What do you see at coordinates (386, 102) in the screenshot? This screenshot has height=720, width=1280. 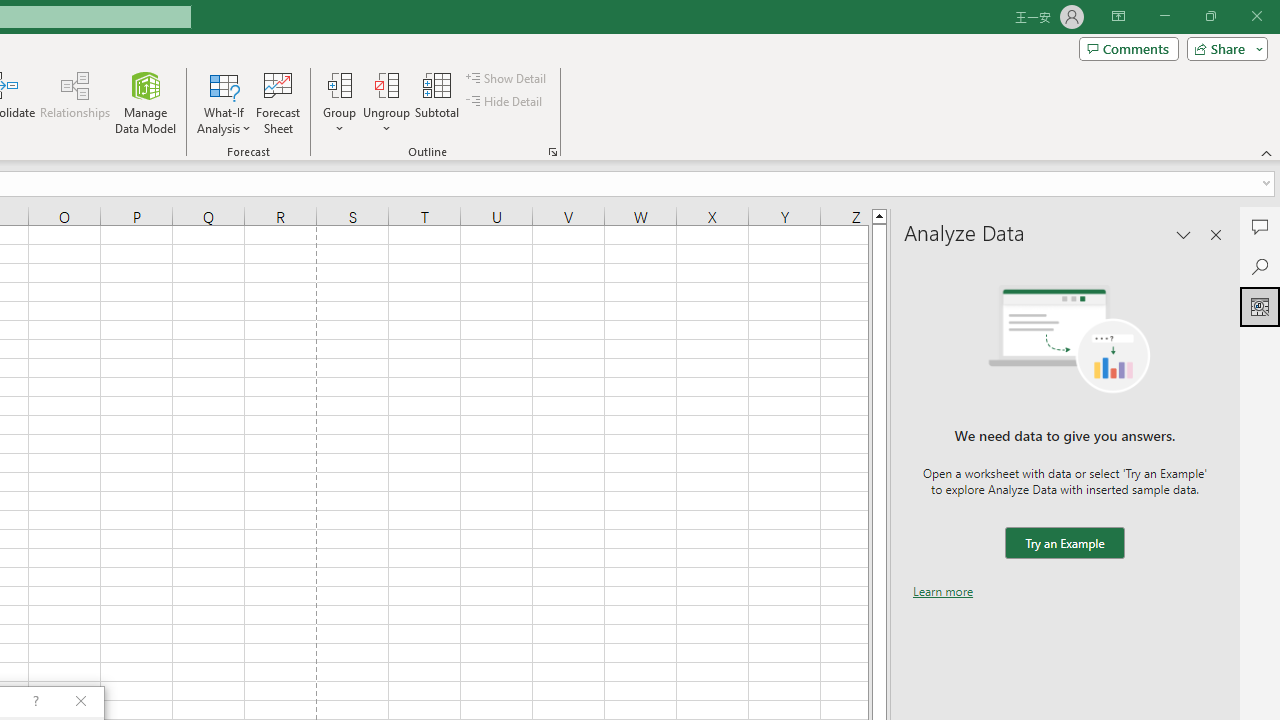 I see `Ungroup...` at bounding box center [386, 102].